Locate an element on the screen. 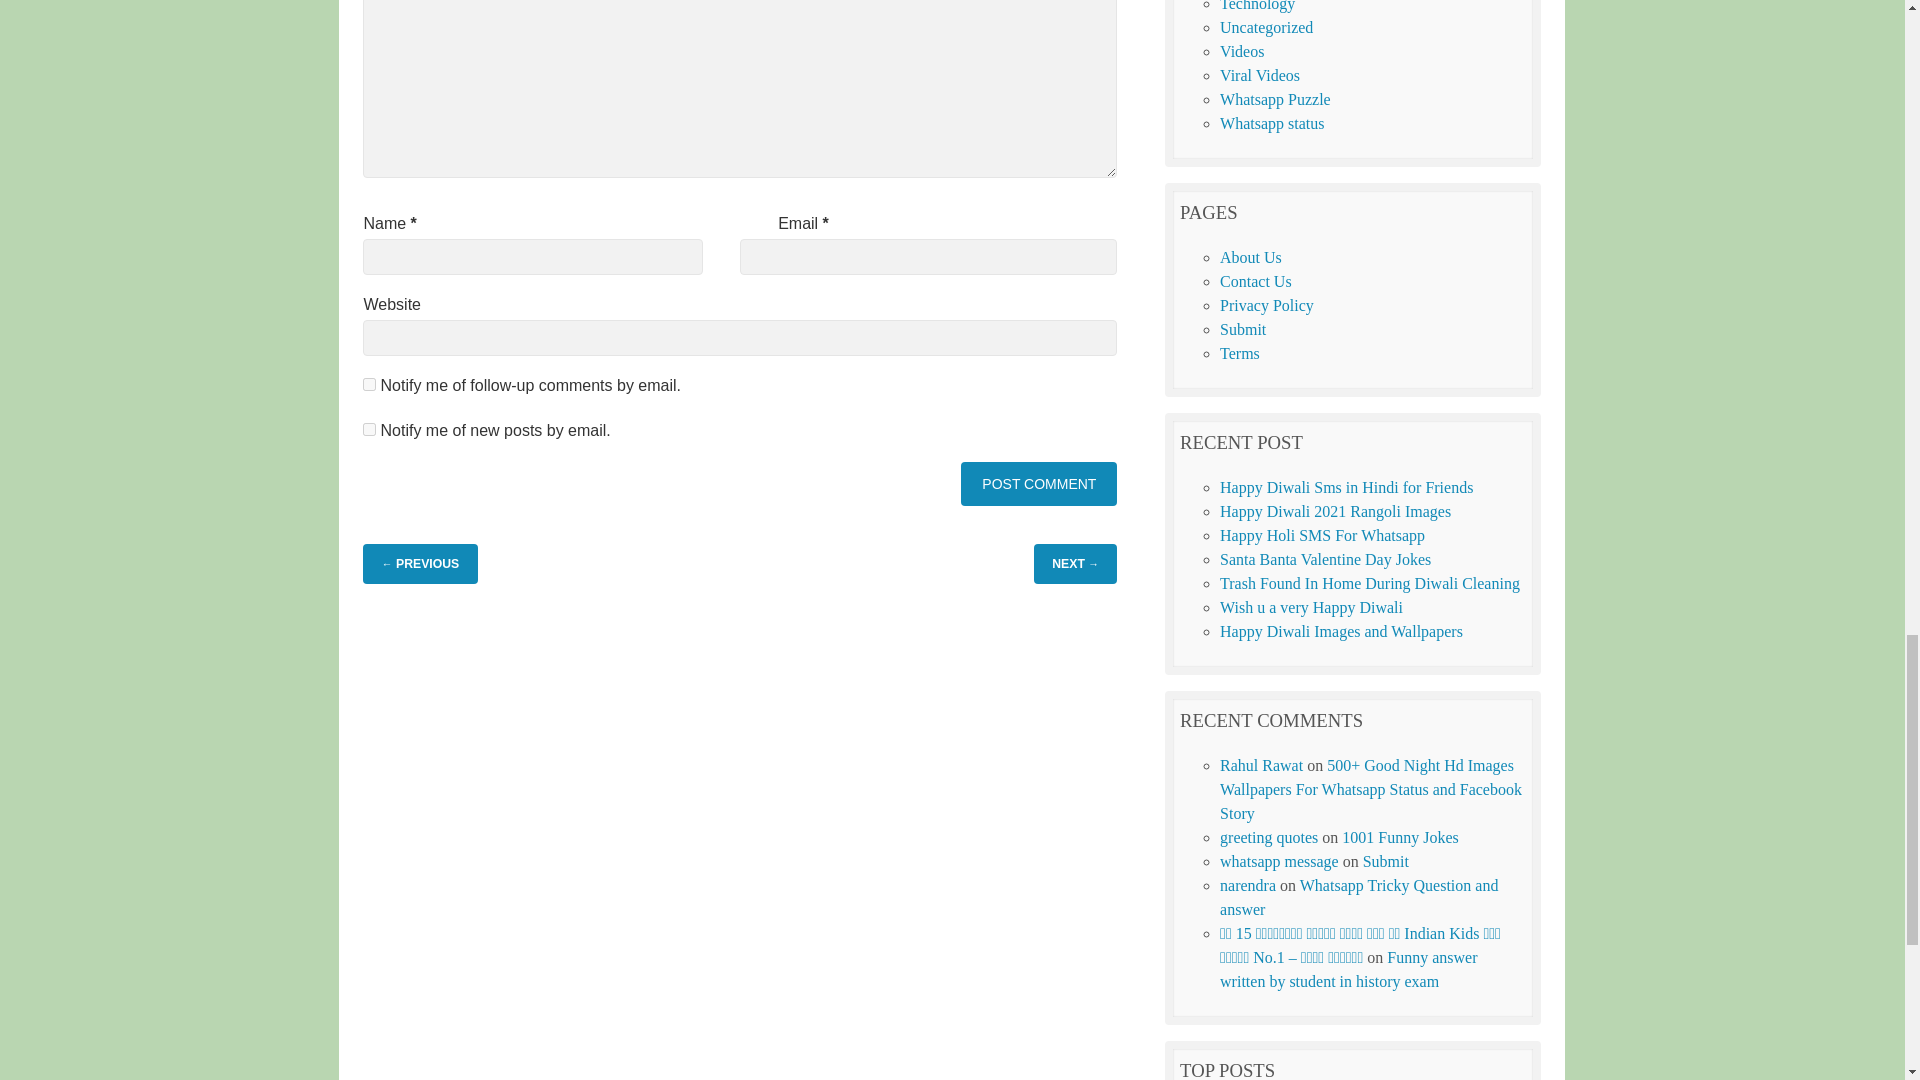 The image size is (1920, 1080). subscribe is located at coordinates (369, 384).